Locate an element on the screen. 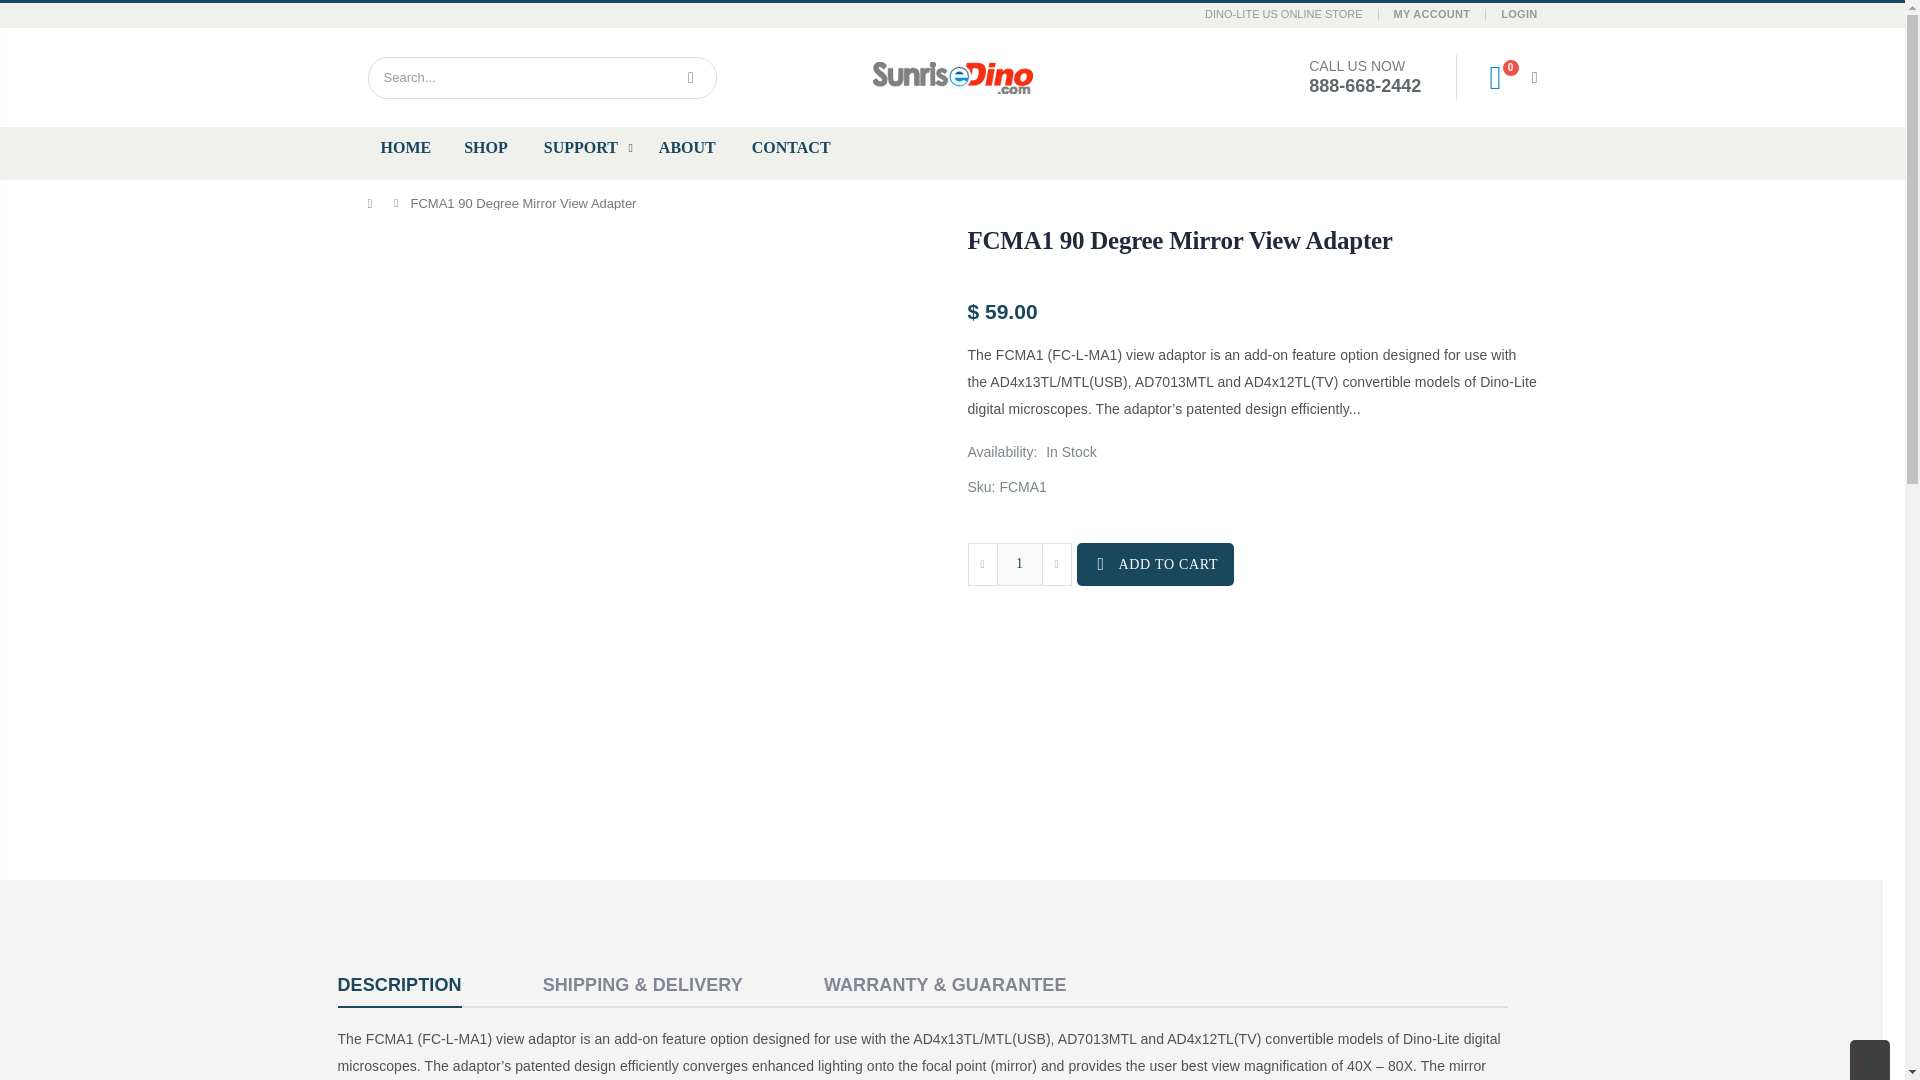 The width and height of the screenshot is (1920, 1080). MY ACCOUNT is located at coordinates (1432, 14).